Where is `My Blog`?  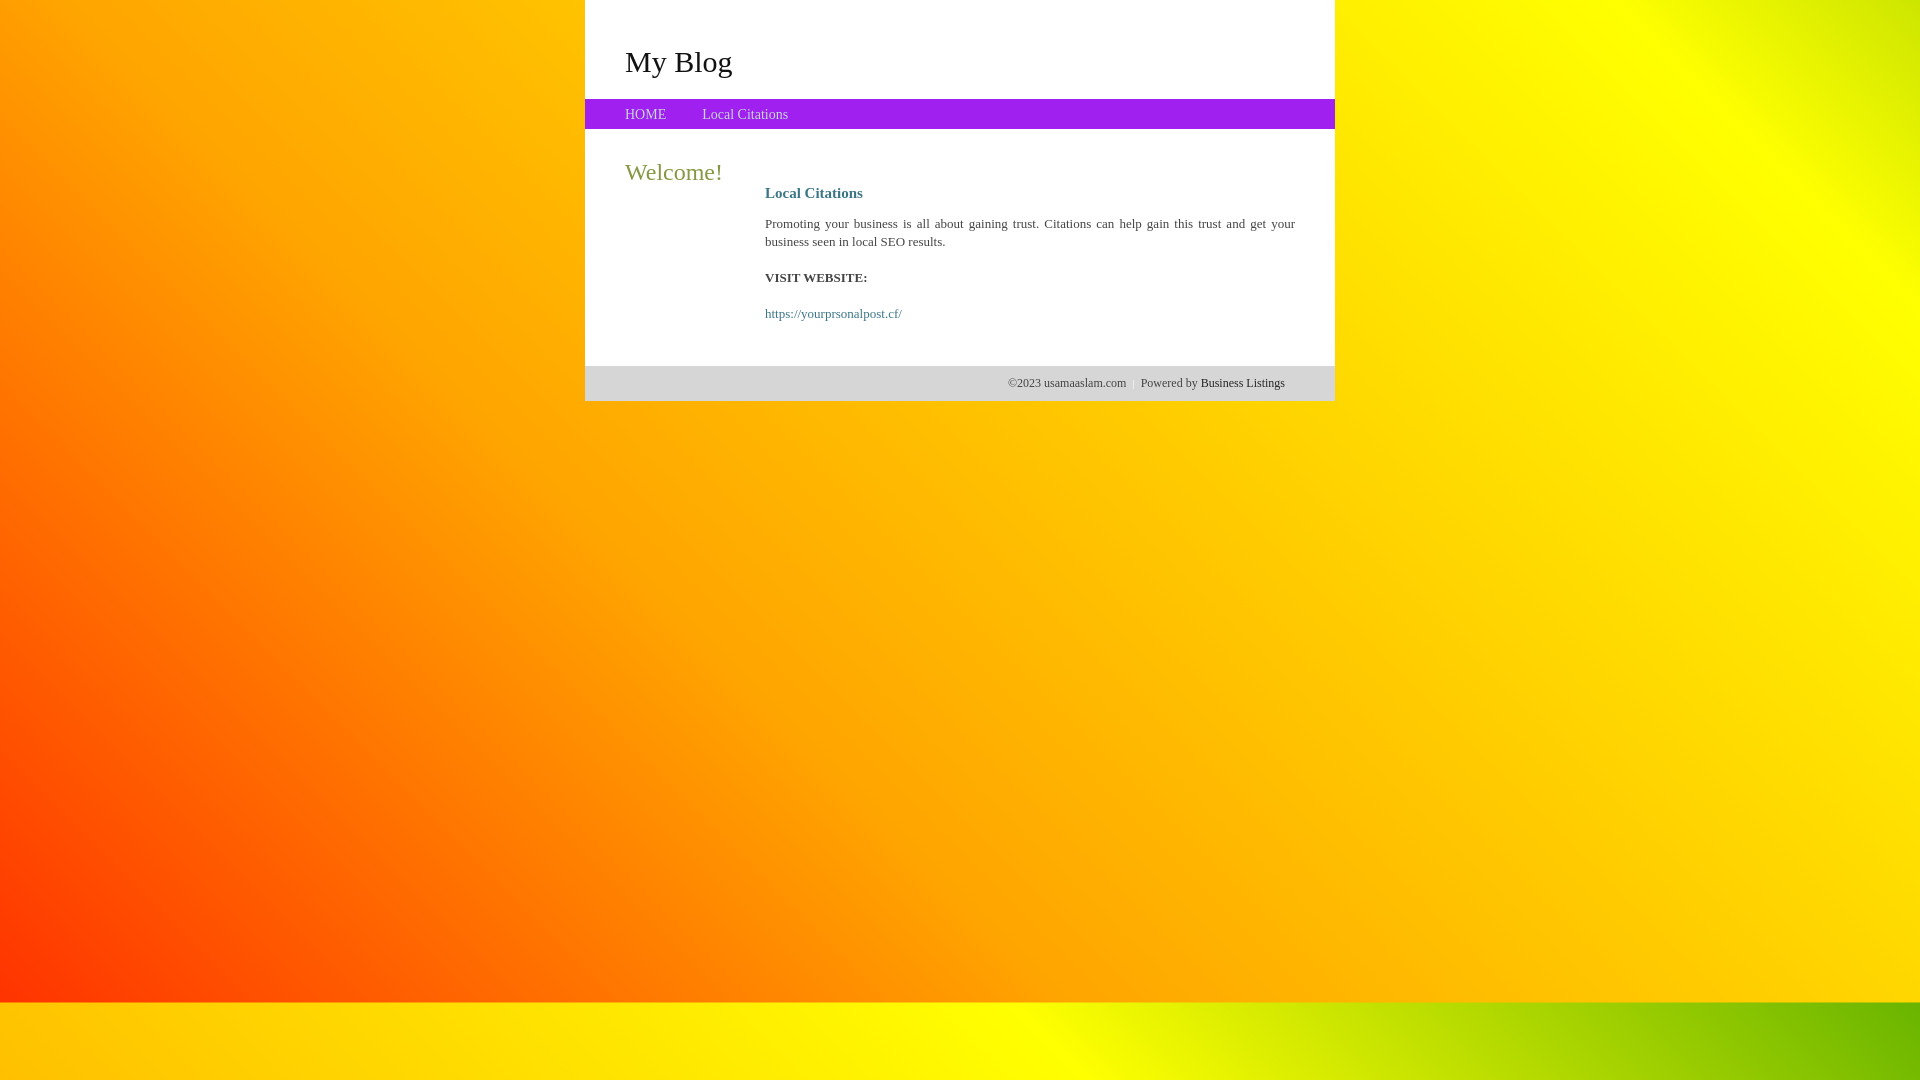
My Blog is located at coordinates (679, 61).